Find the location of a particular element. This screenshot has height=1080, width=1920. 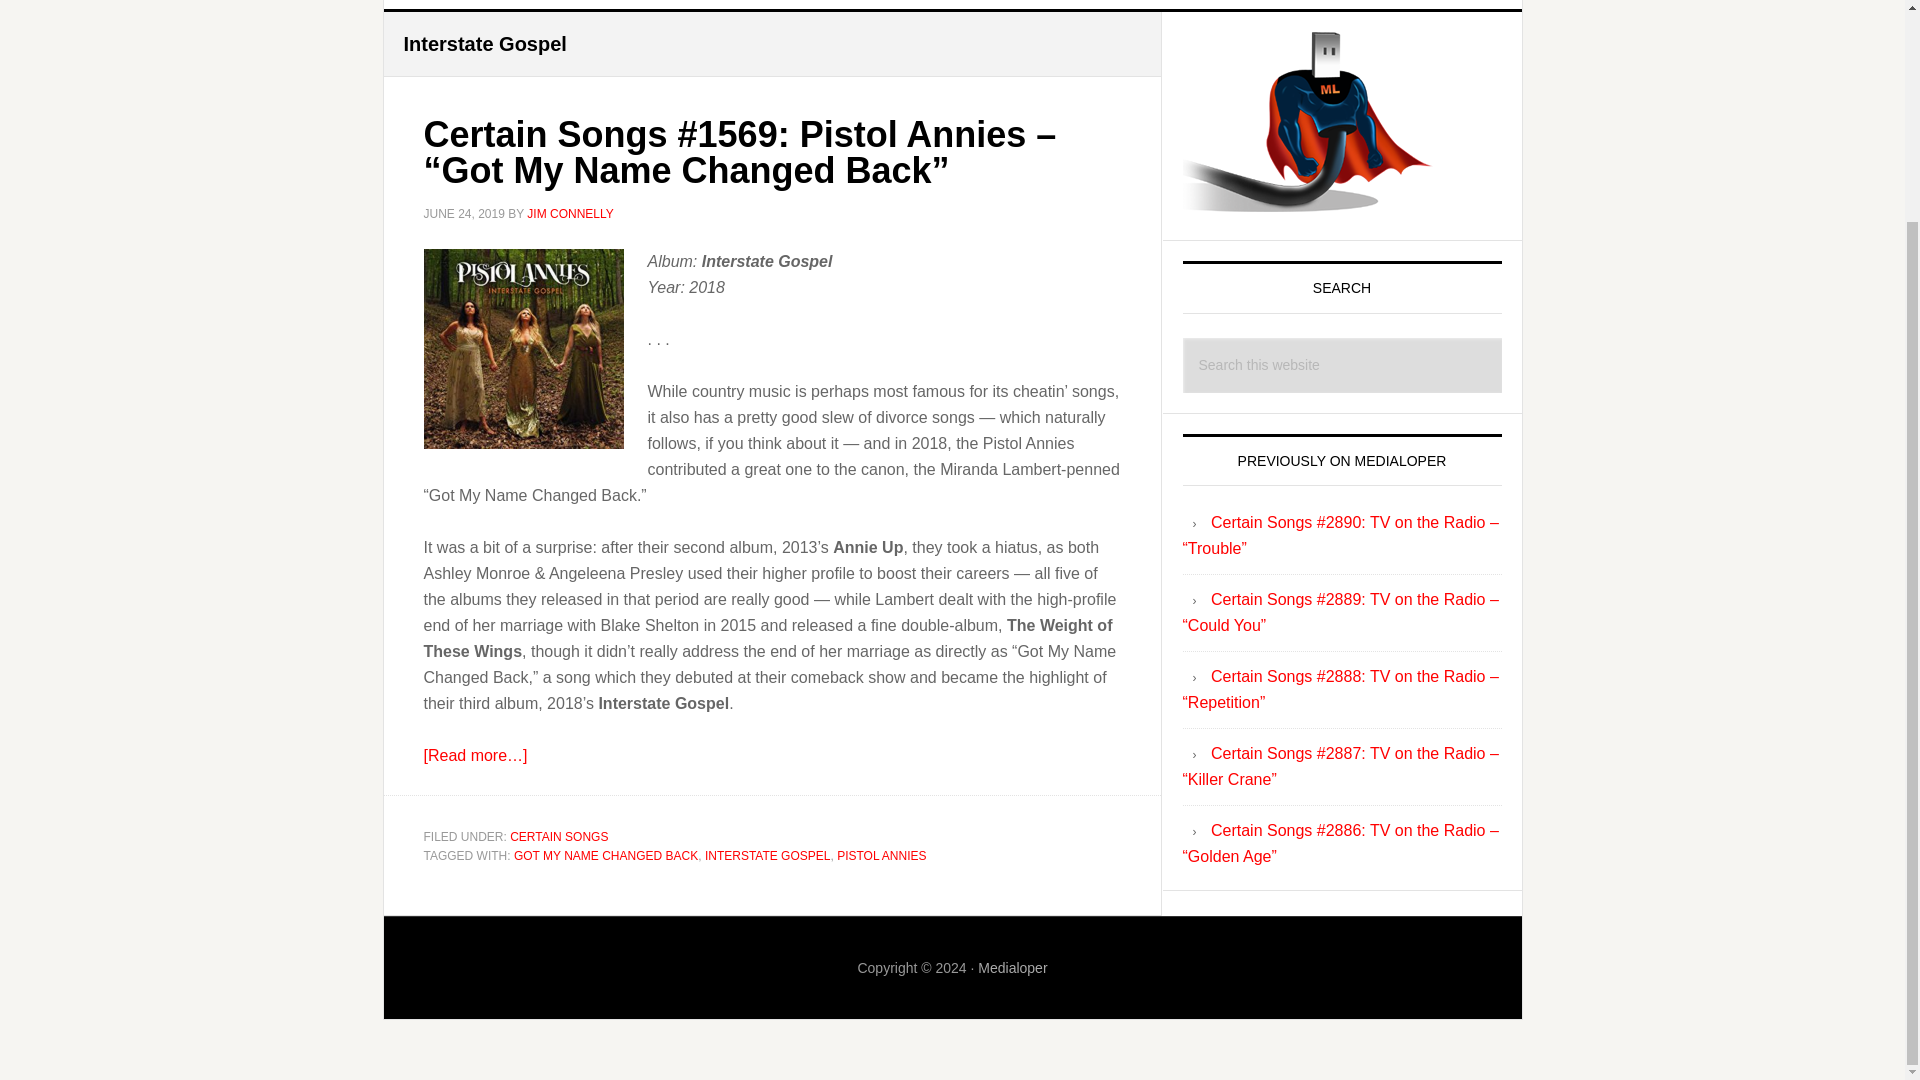

PISTOL ANNIES is located at coordinates (881, 855).